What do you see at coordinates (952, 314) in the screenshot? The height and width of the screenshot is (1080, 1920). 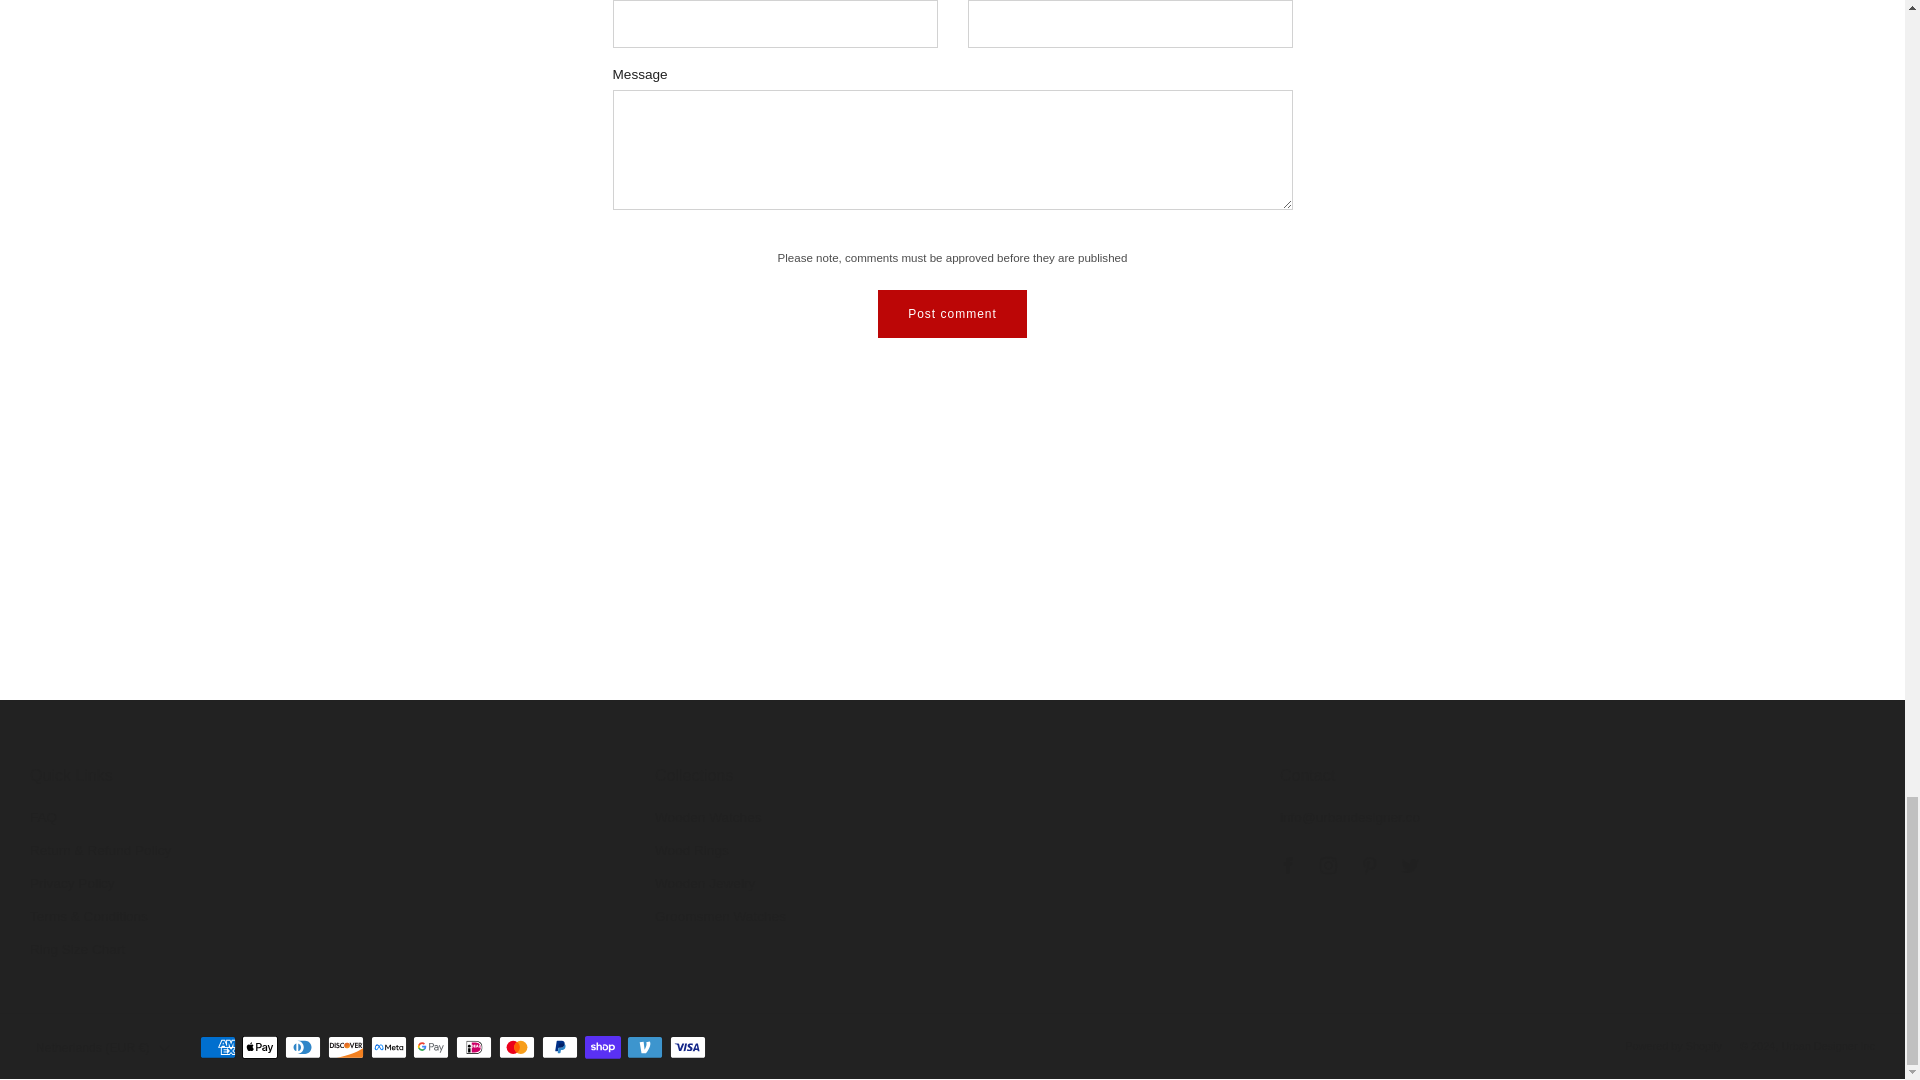 I see `Post comment` at bounding box center [952, 314].